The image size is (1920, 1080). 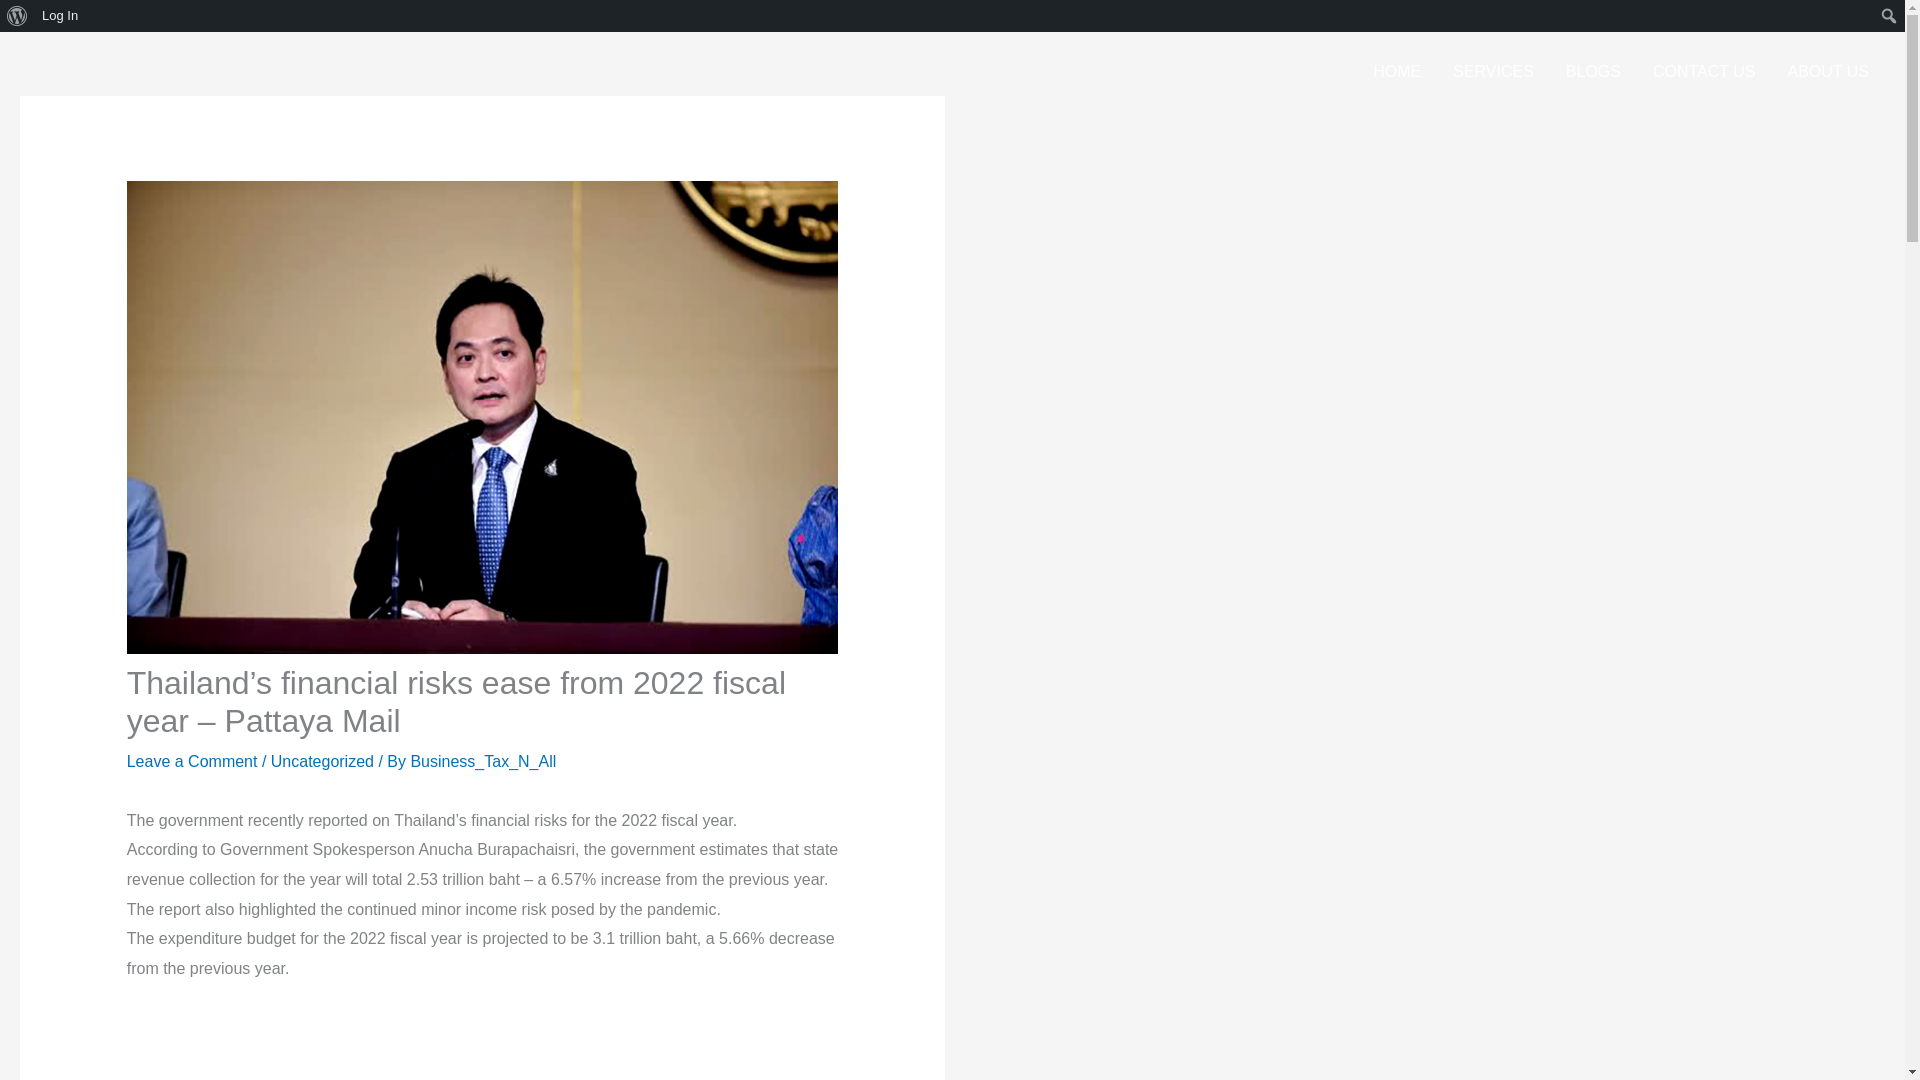 What do you see at coordinates (192, 761) in the screenshot?
I see `Leave a Comment` at bounding box center [192, 761].